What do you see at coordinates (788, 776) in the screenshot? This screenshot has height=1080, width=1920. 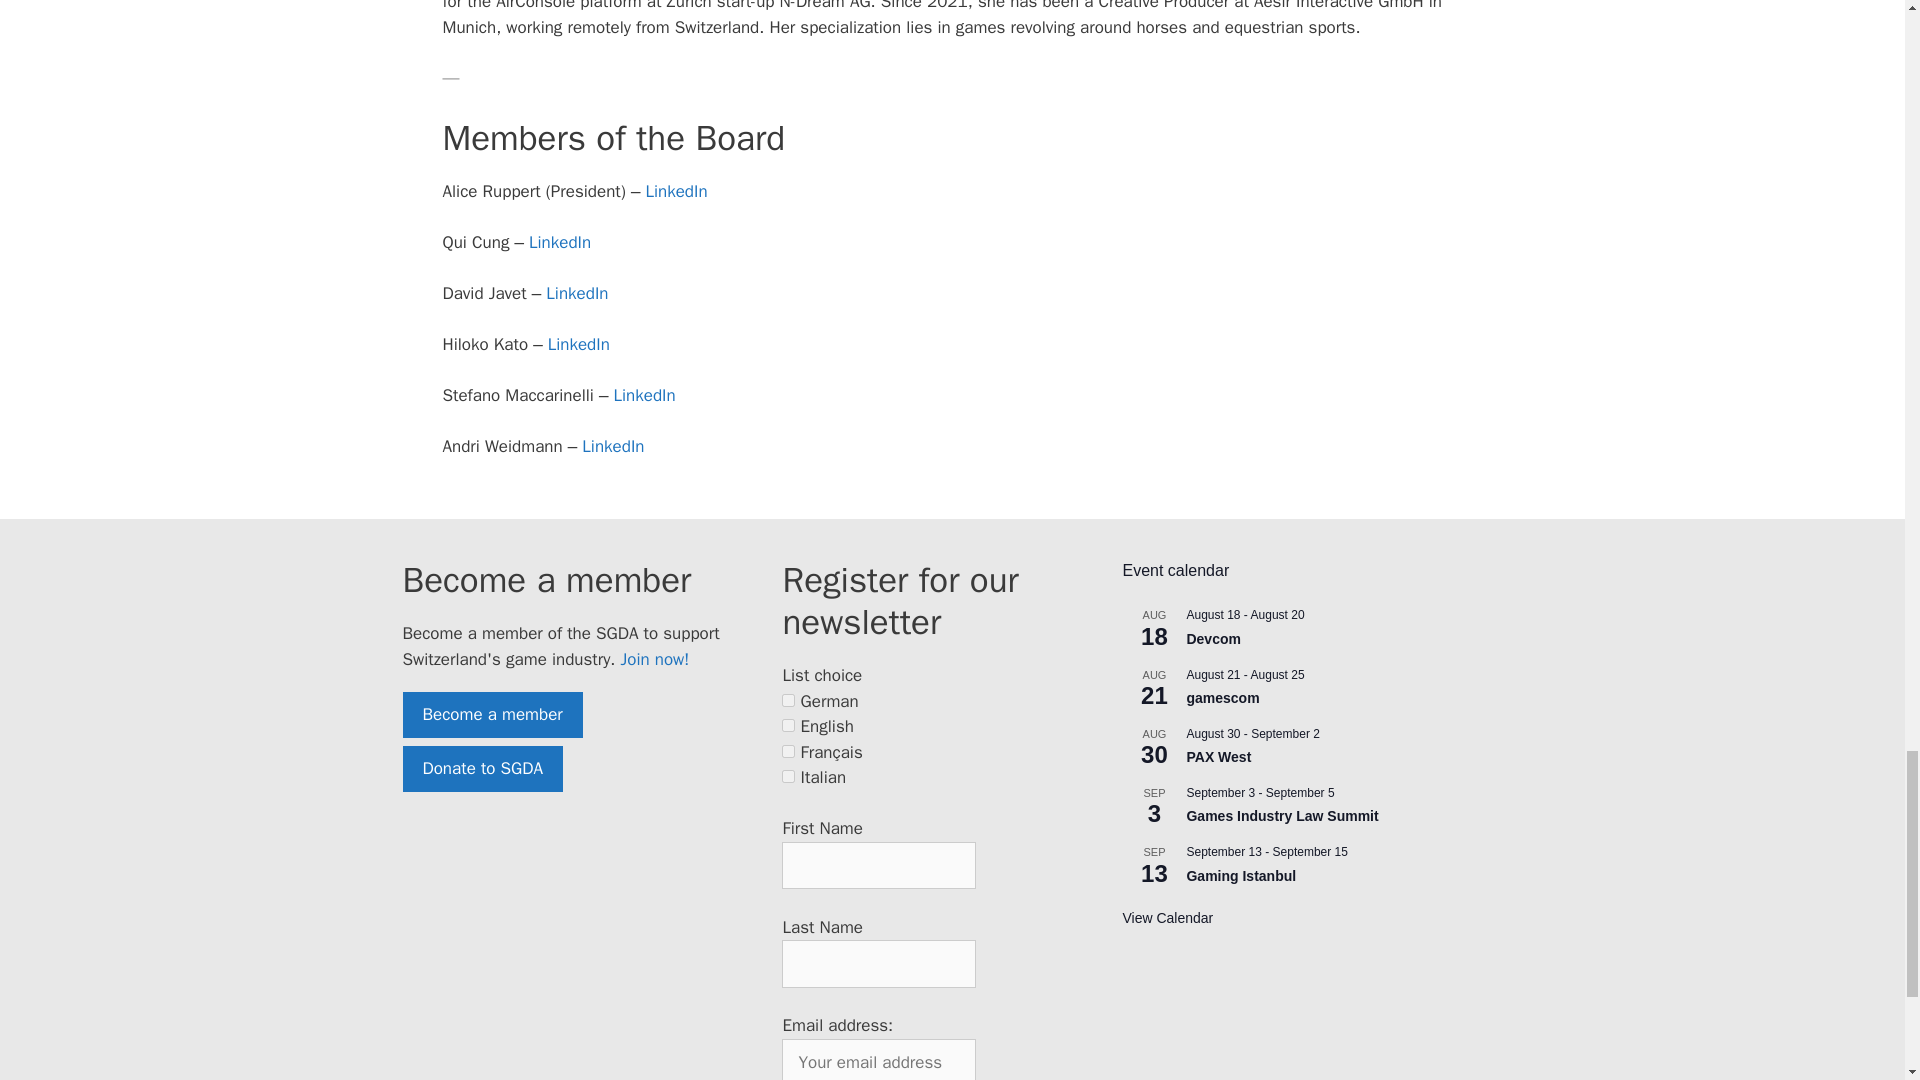 I see `b4c9c03f97` at bounding box center [788, 776].